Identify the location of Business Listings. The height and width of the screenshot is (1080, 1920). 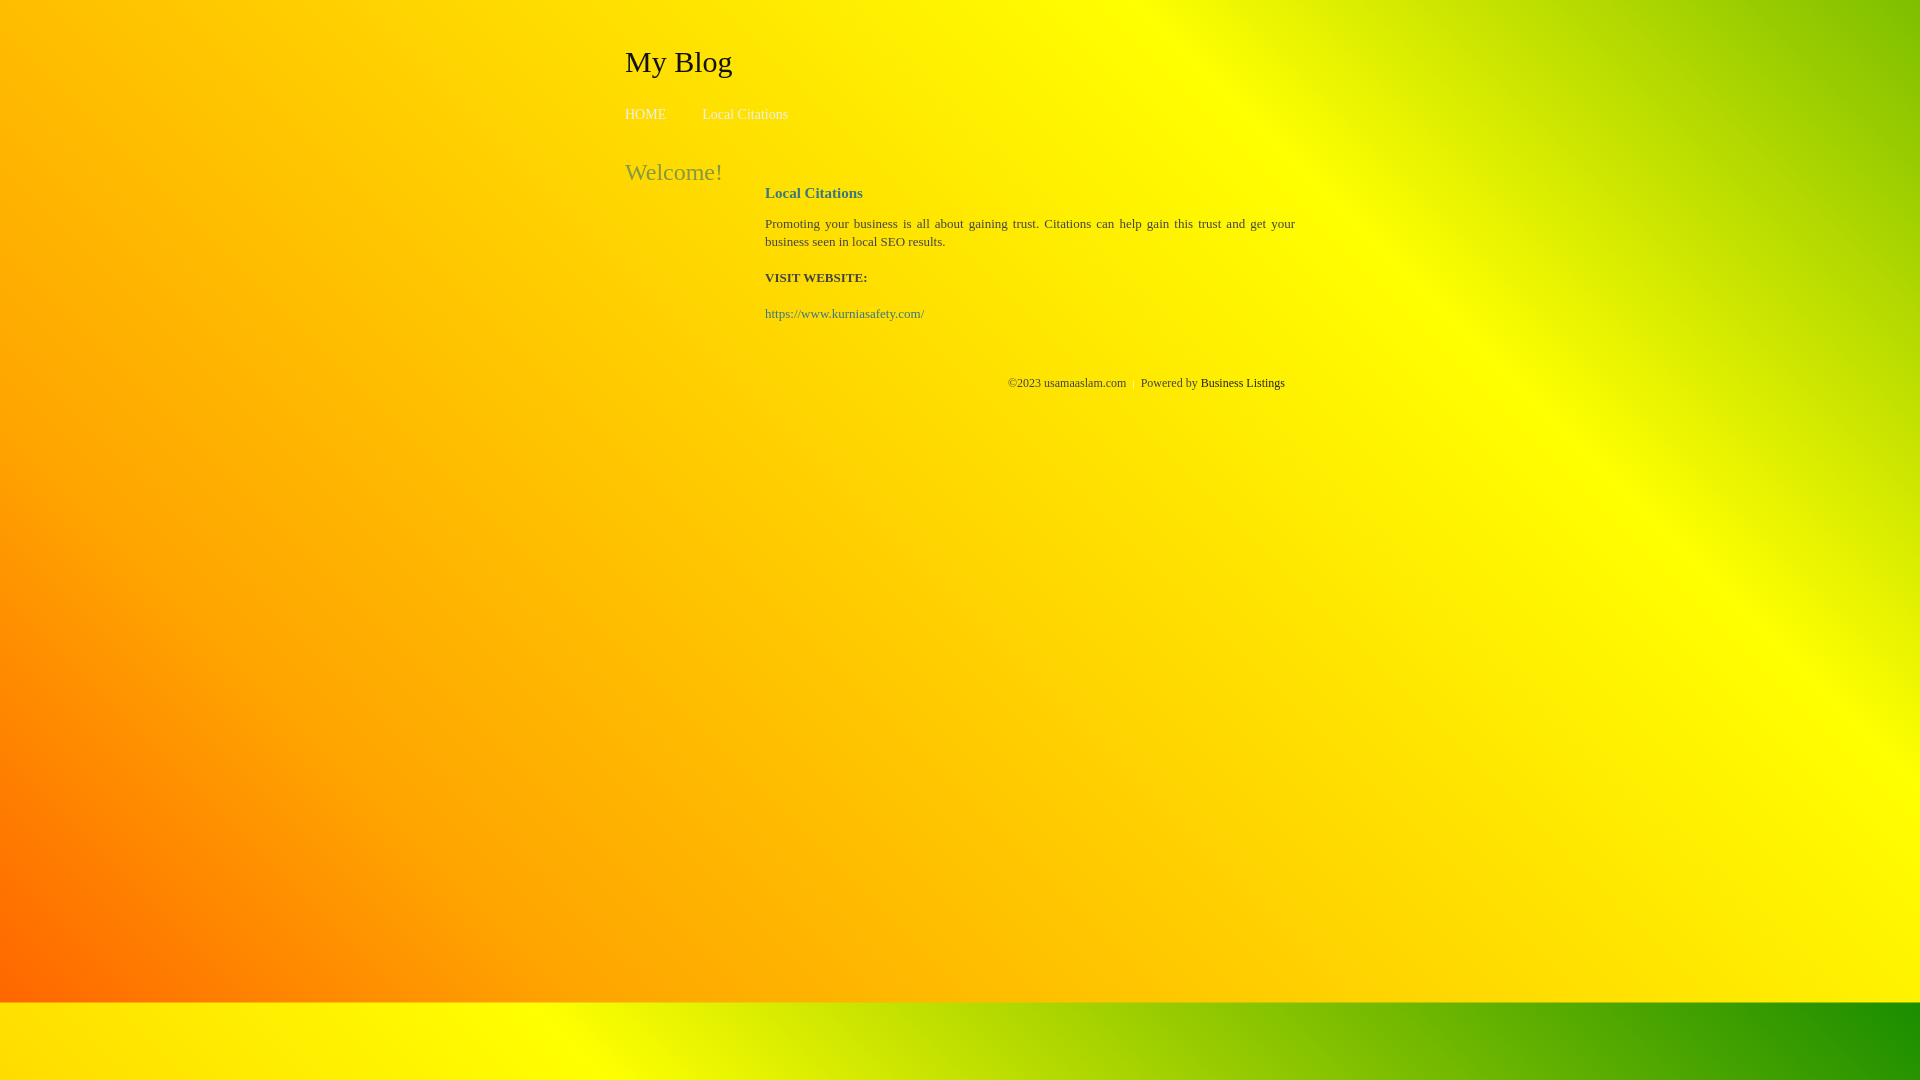
(1243, 383).